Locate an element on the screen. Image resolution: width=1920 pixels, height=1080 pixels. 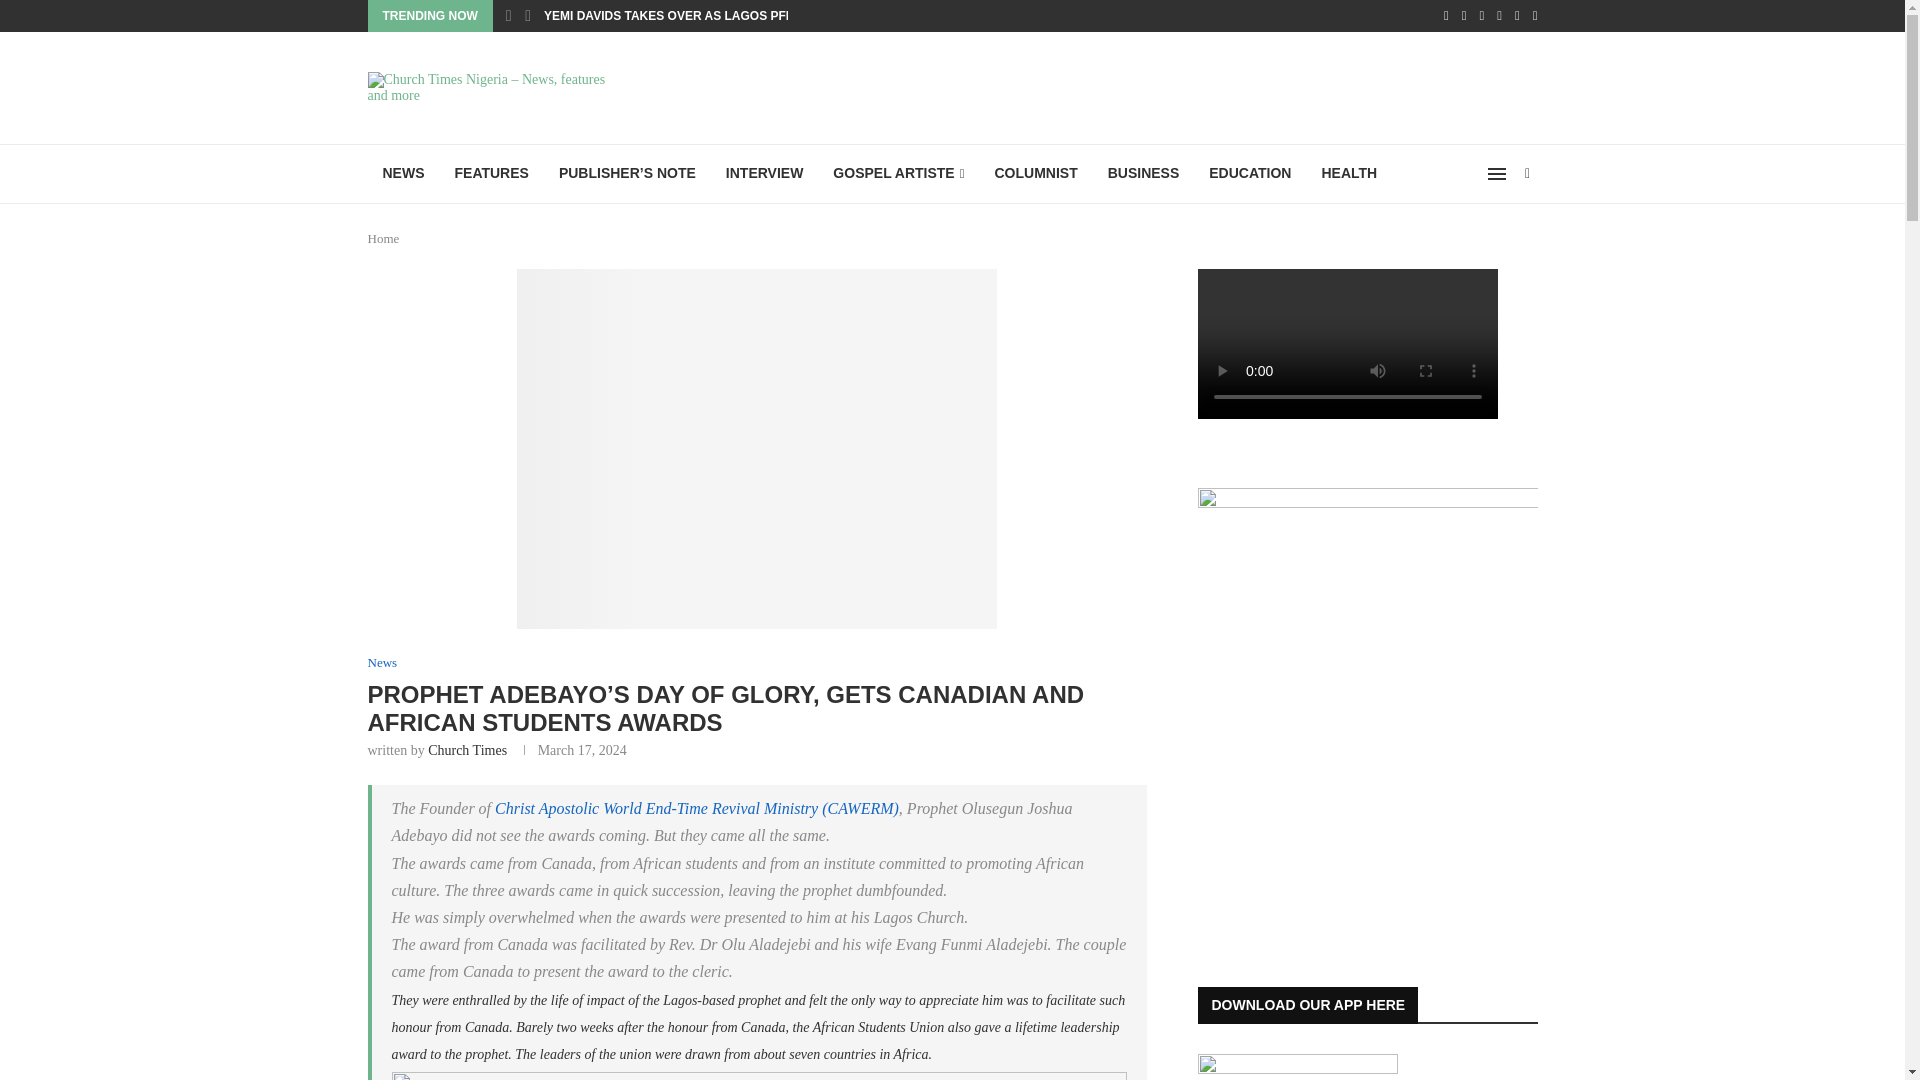
HEALTH is located at coordinates (1348, 174).